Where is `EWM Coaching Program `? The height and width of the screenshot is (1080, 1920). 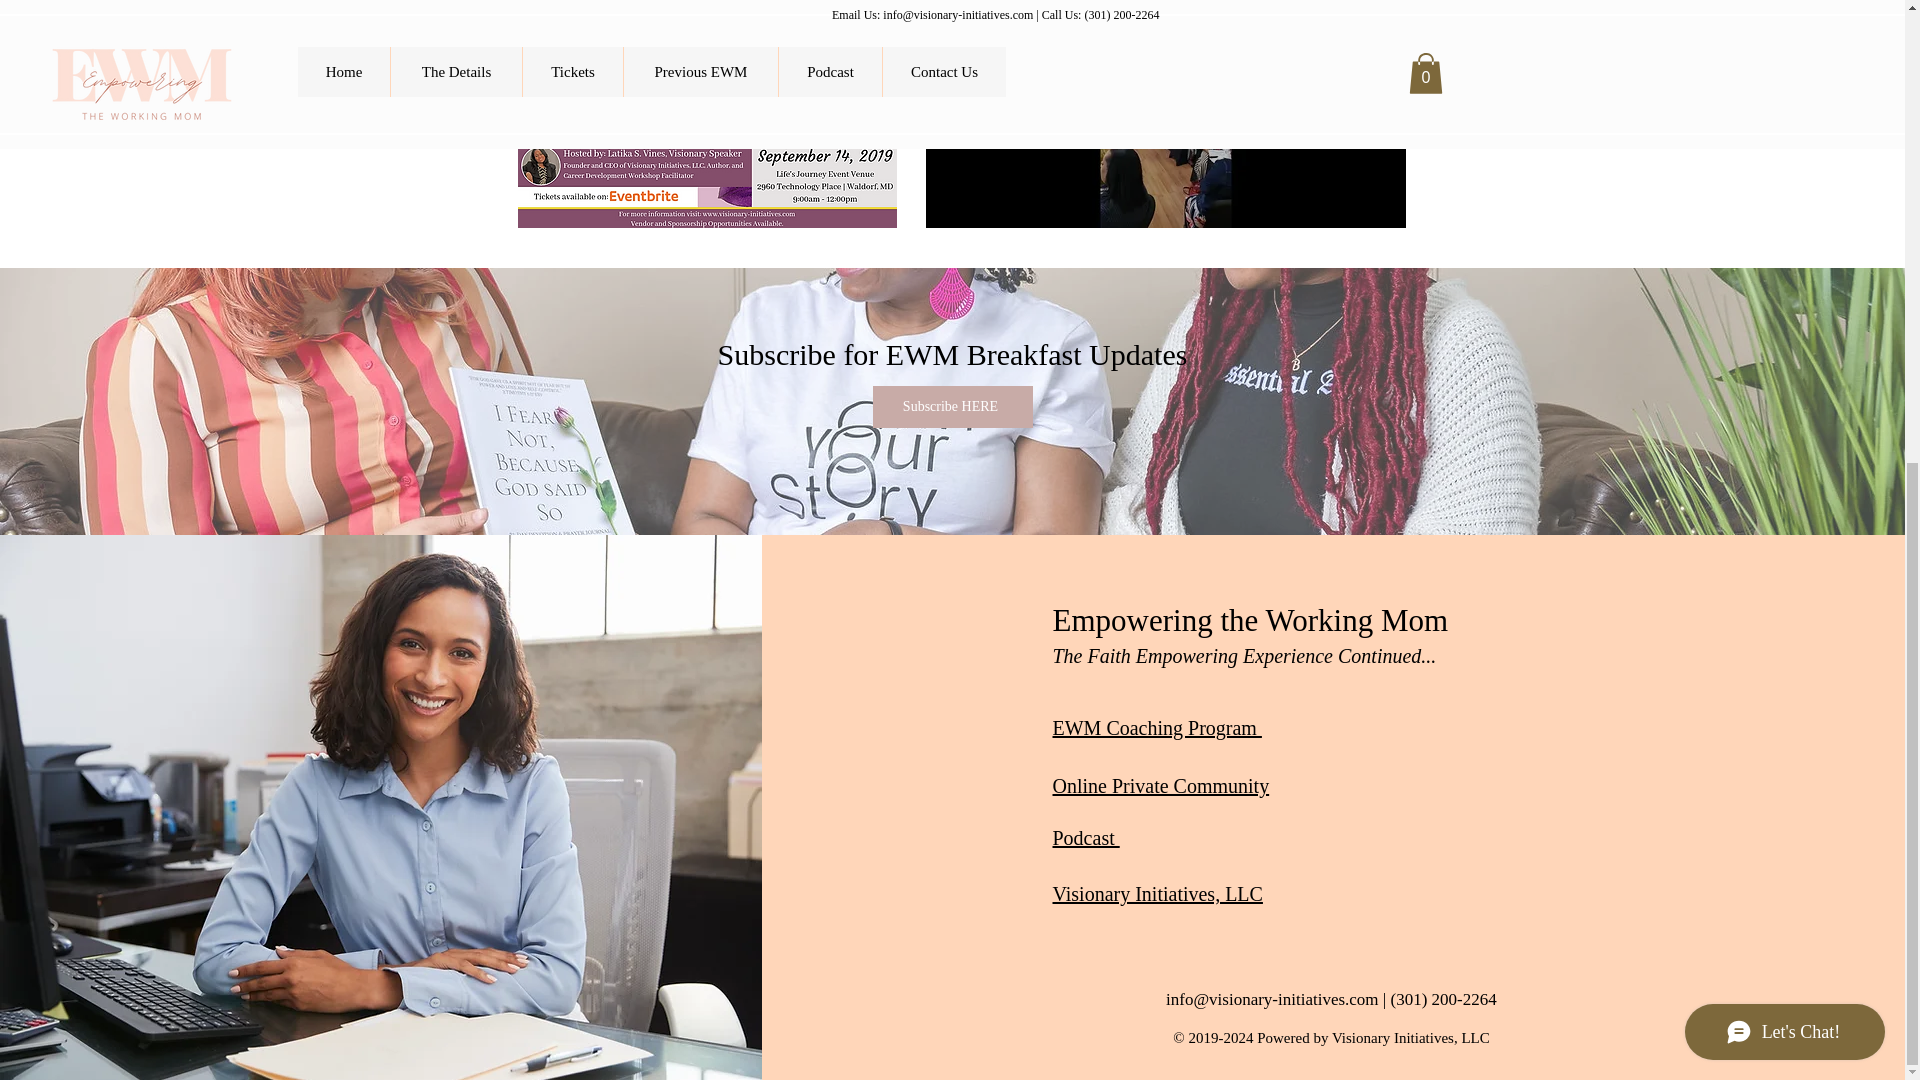
EWM Coaching Program  is located at coordinates (1156, 728).